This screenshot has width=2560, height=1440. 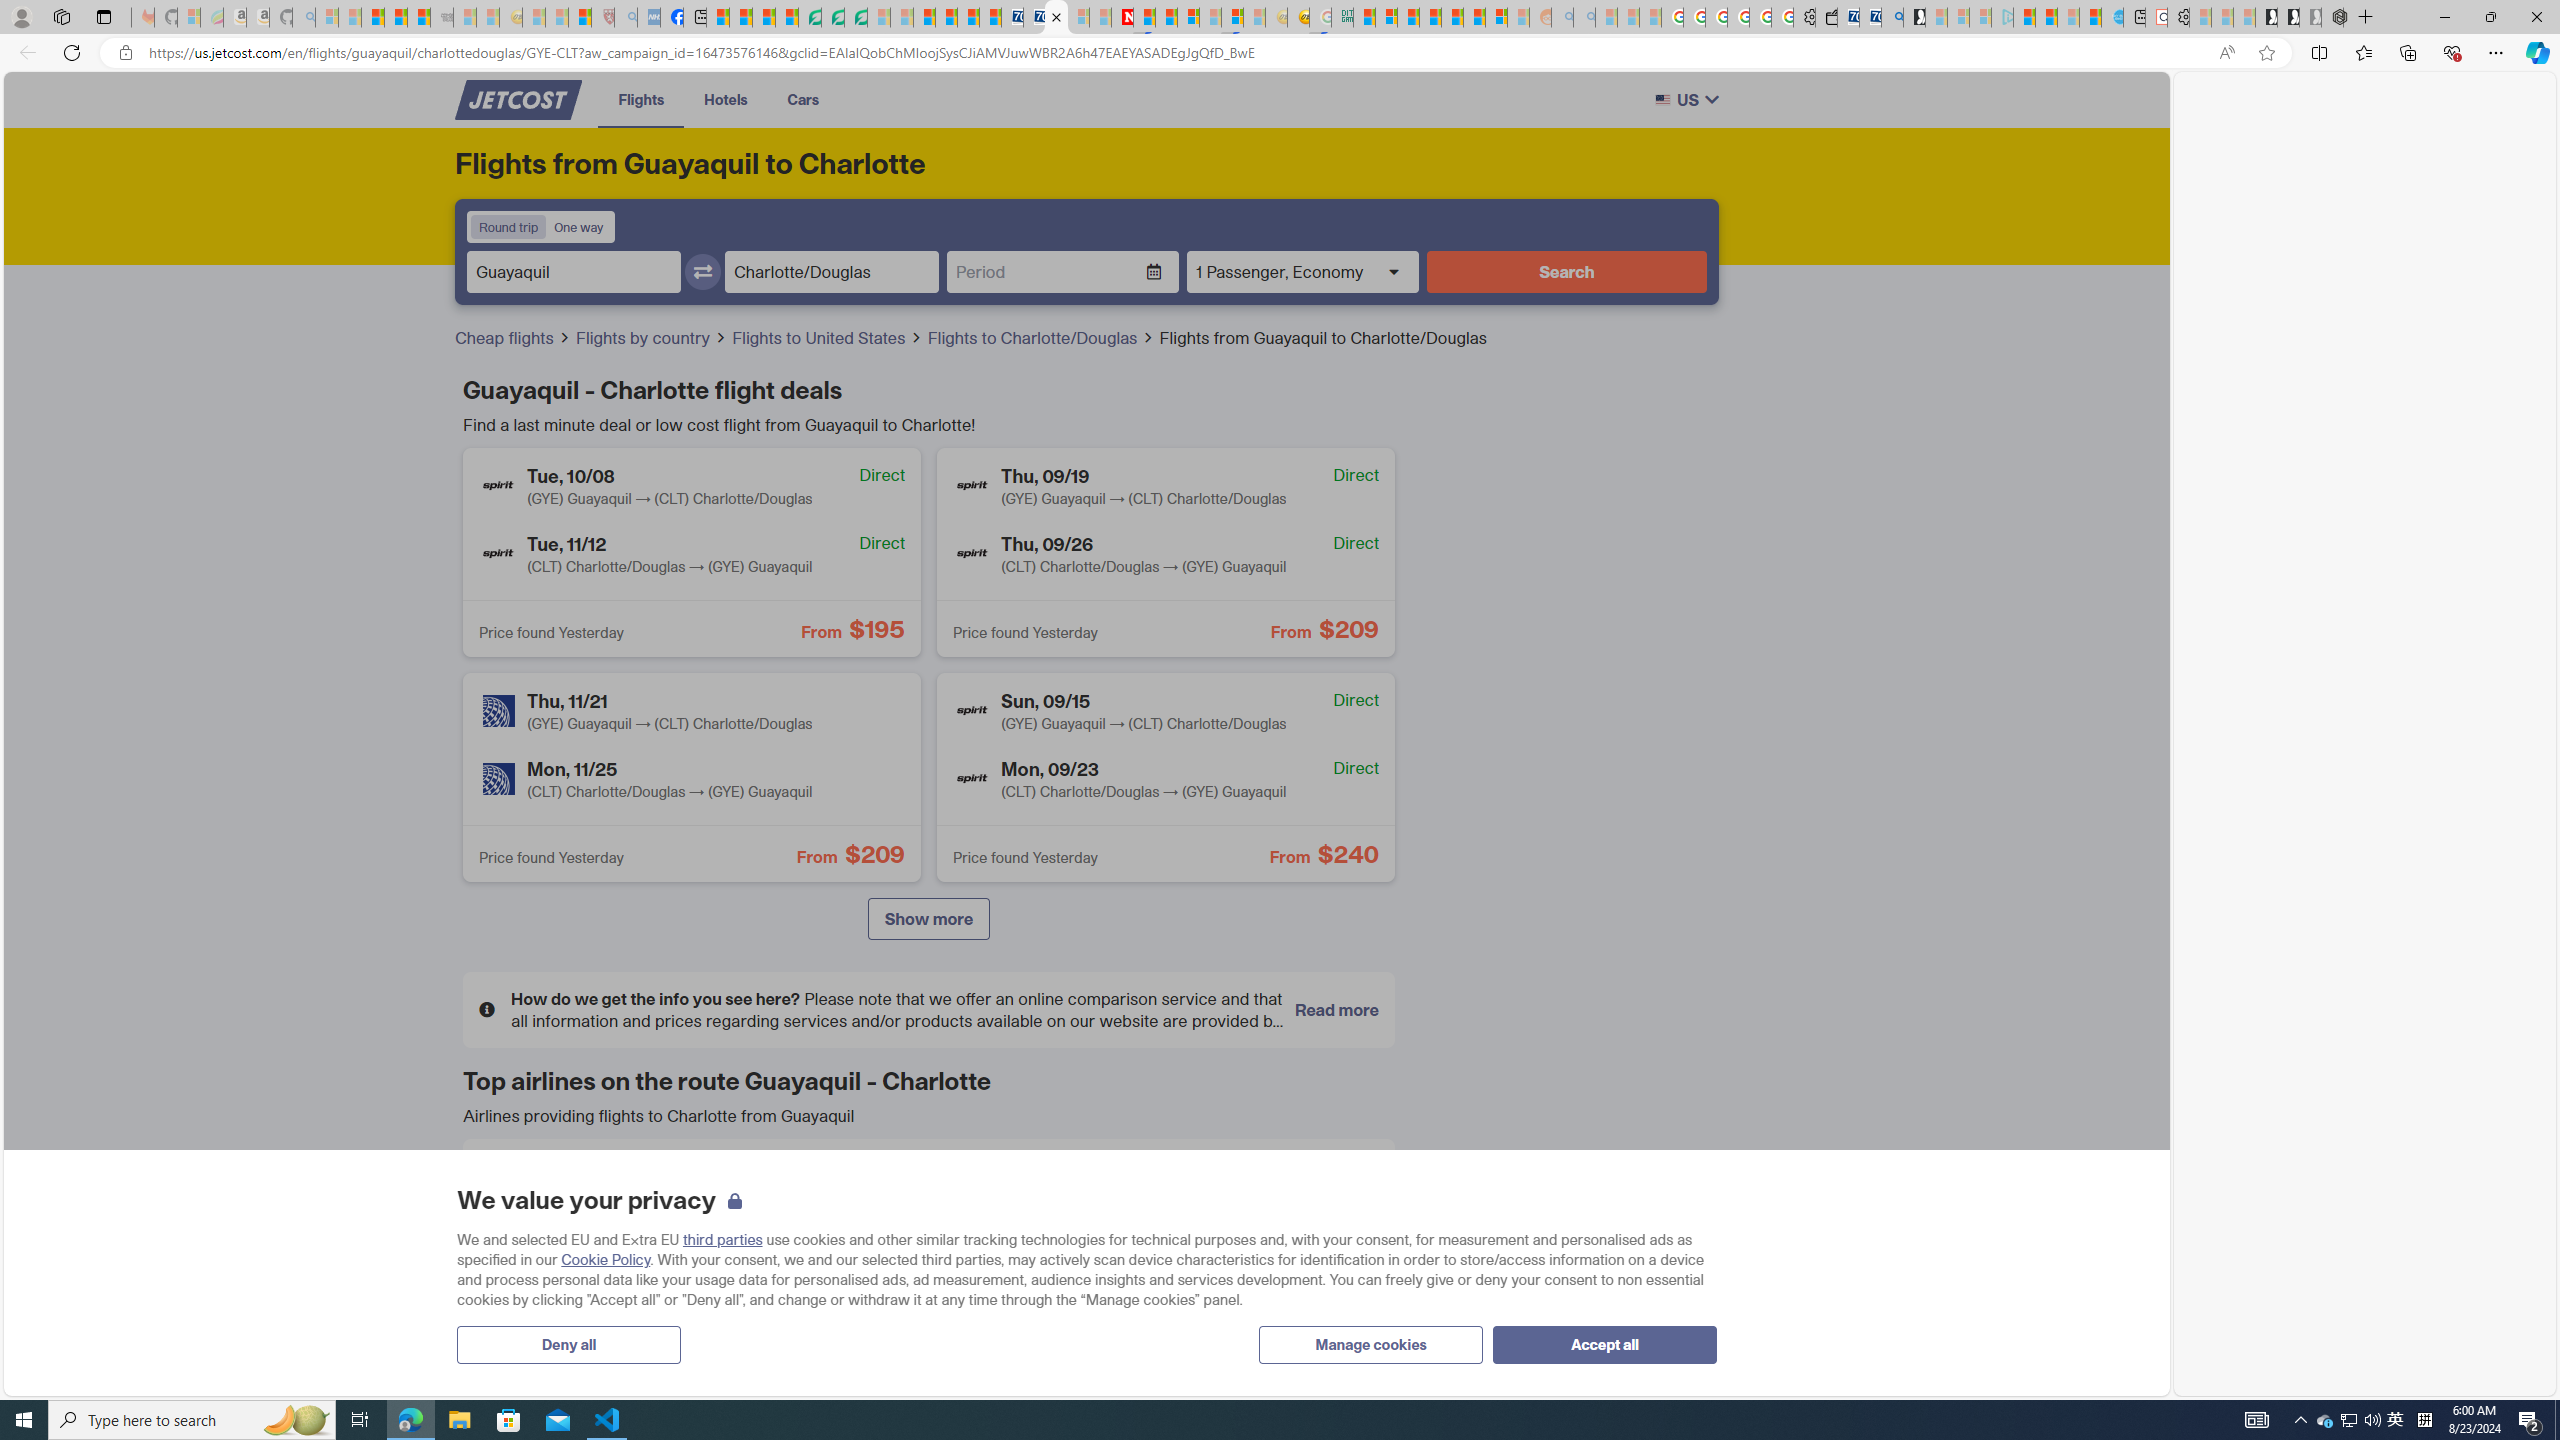 What do you see at coordinates (1370, 1344) in the screenshot?
I see `Manage cookies` at bounding box center [1370, 1344].